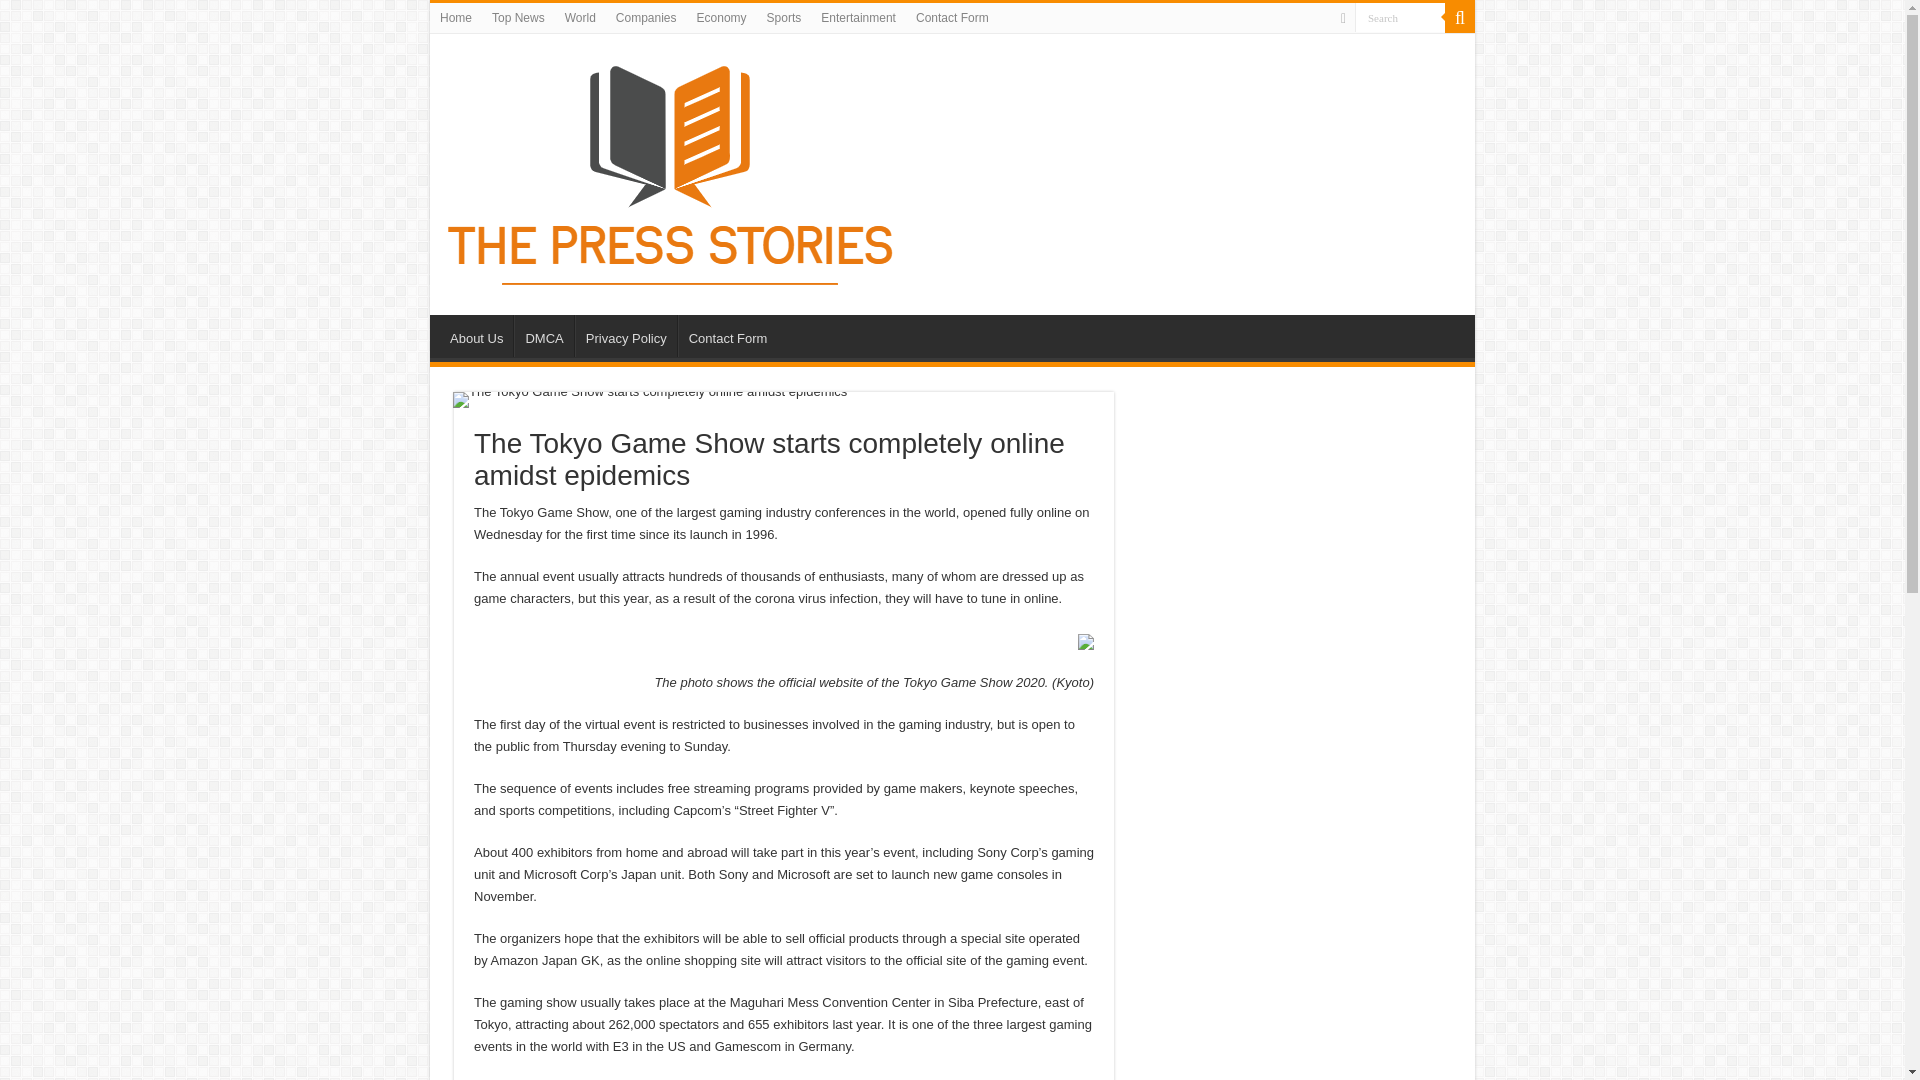 The height and width of the screenshot is (1080, 1920). What do you see at coordinates (1400, 18) in the screenshot?
I see `Search` at bounding box center [1400, 18].